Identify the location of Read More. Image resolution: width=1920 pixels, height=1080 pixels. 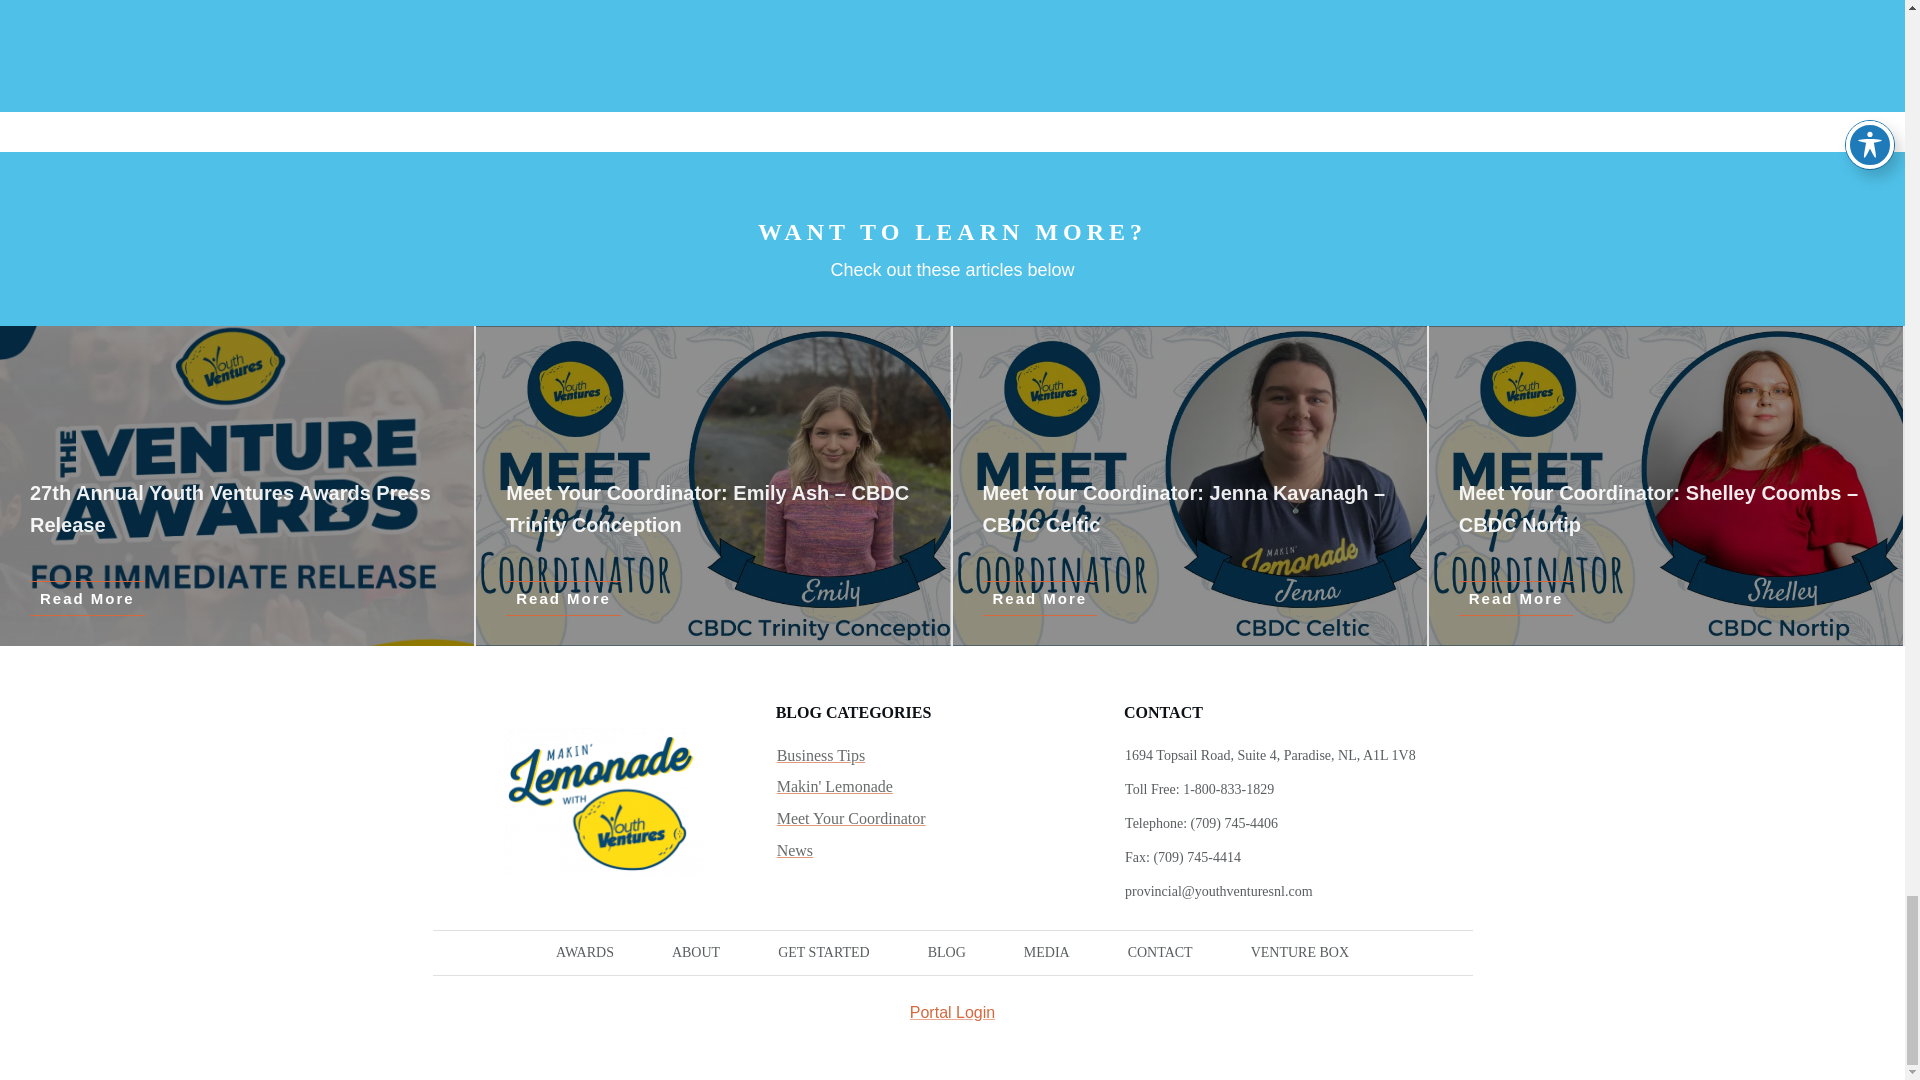
(1038, 598).